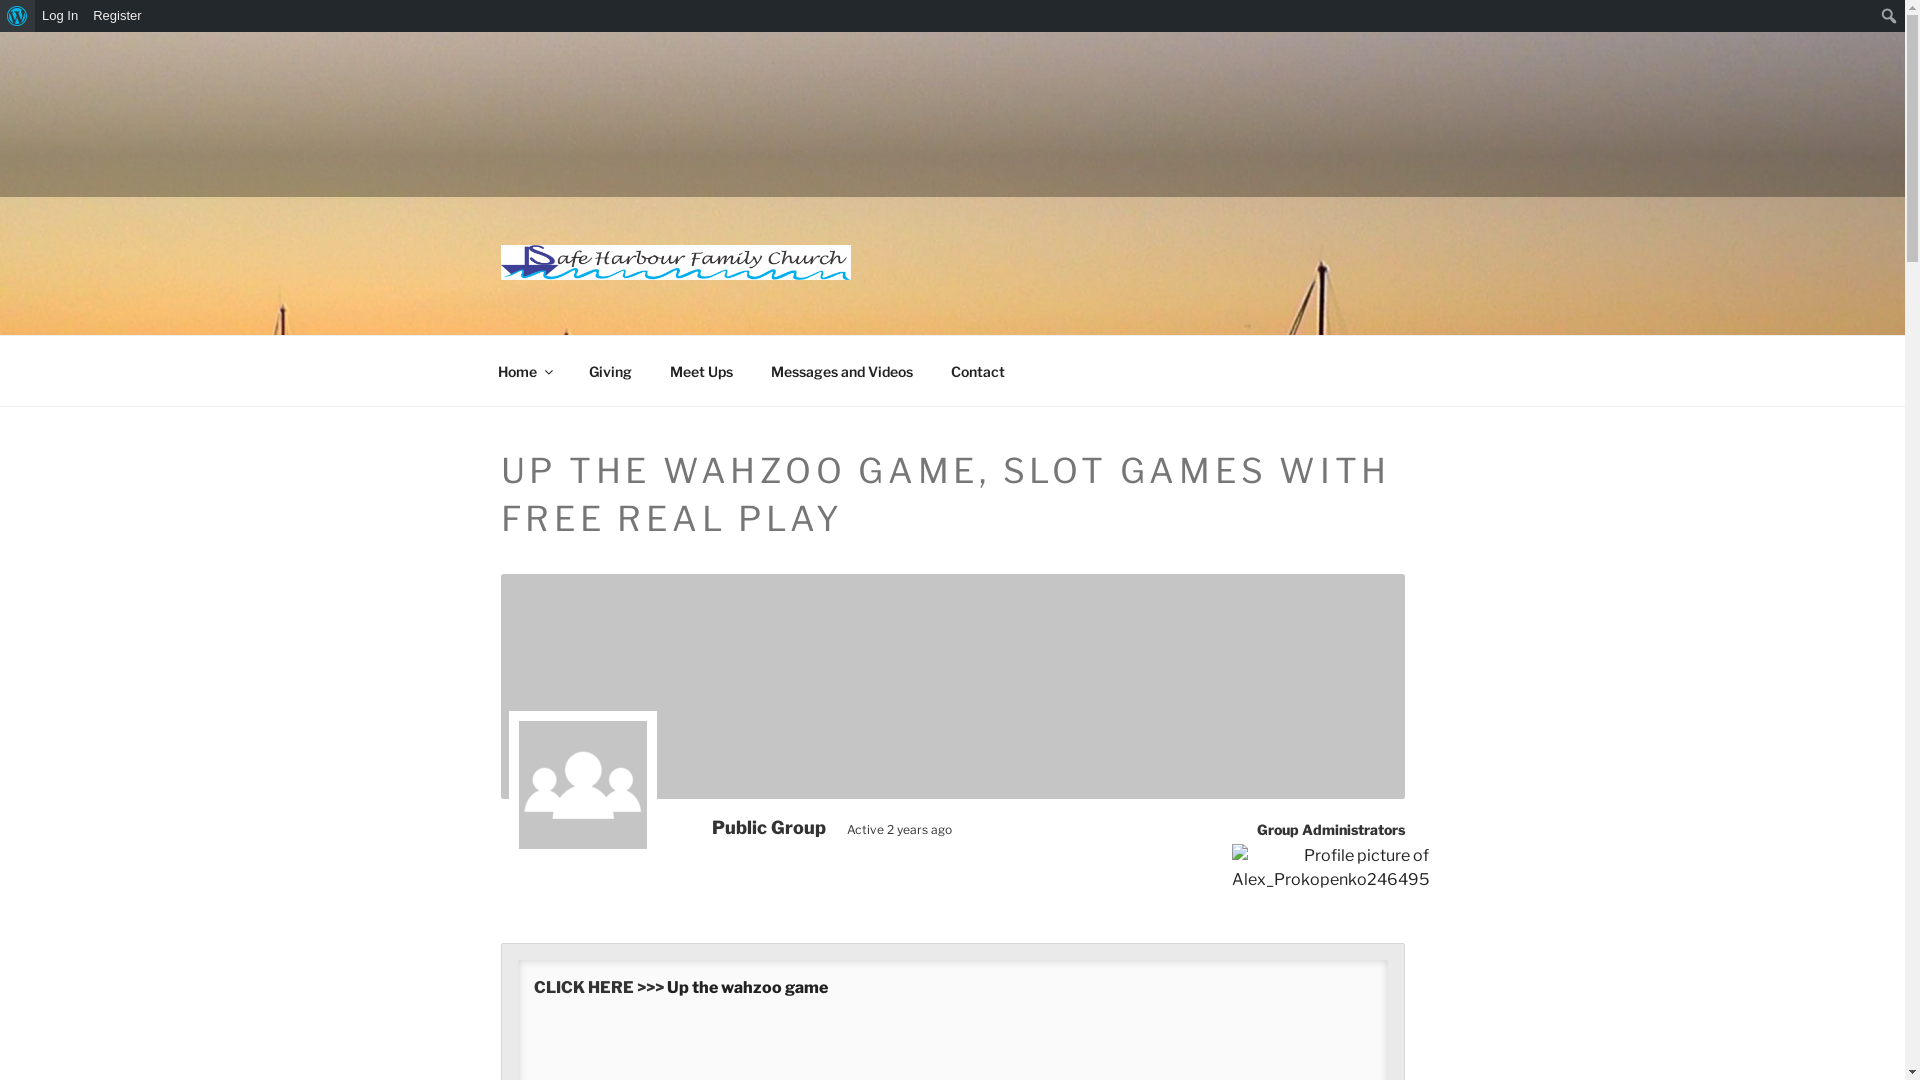 Image resolution: width=1920 pixels, height=1080 pixels. Describe the element at coordinates (701, 372) in the screenshot. I see `Meet Ups` at that location.